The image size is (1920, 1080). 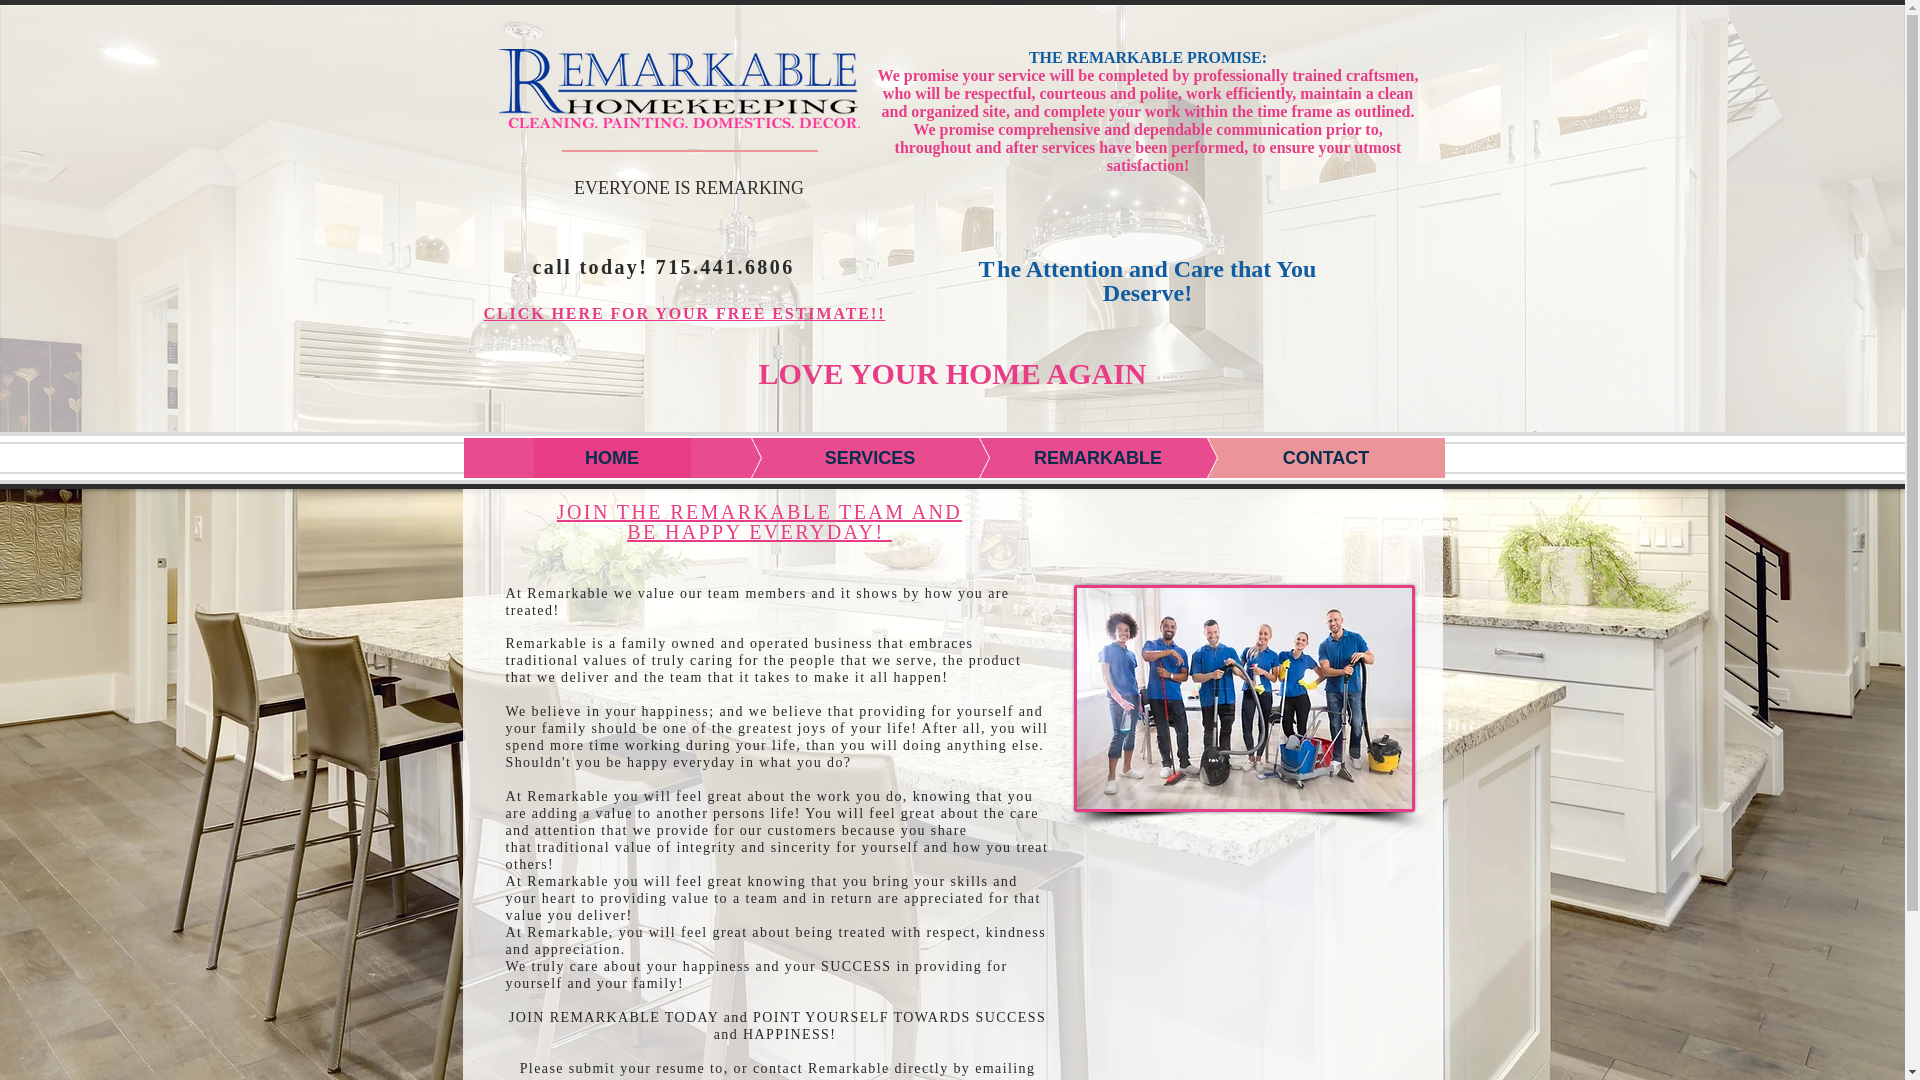 I want to click on HOME, so click(x=612, y=458).